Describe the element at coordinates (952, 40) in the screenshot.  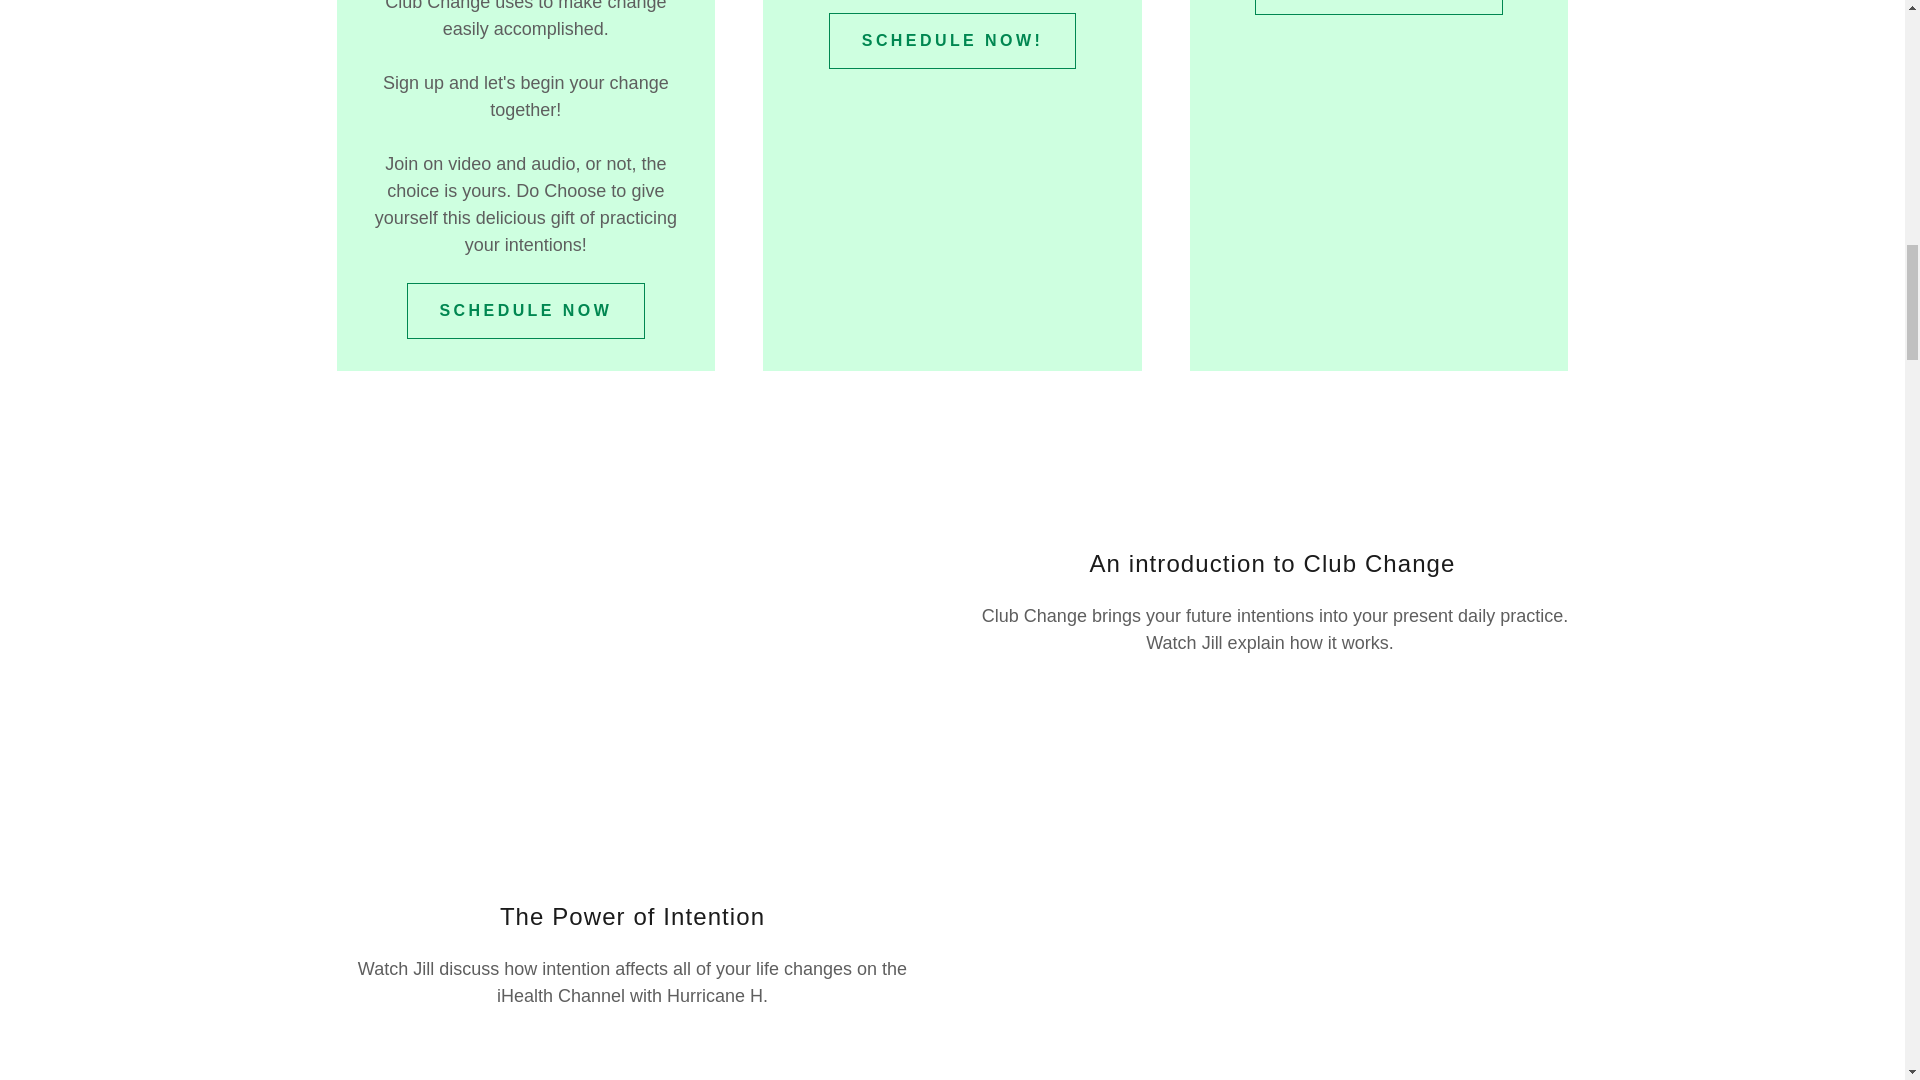
I see `SCHEDULE NOW!` at that location.